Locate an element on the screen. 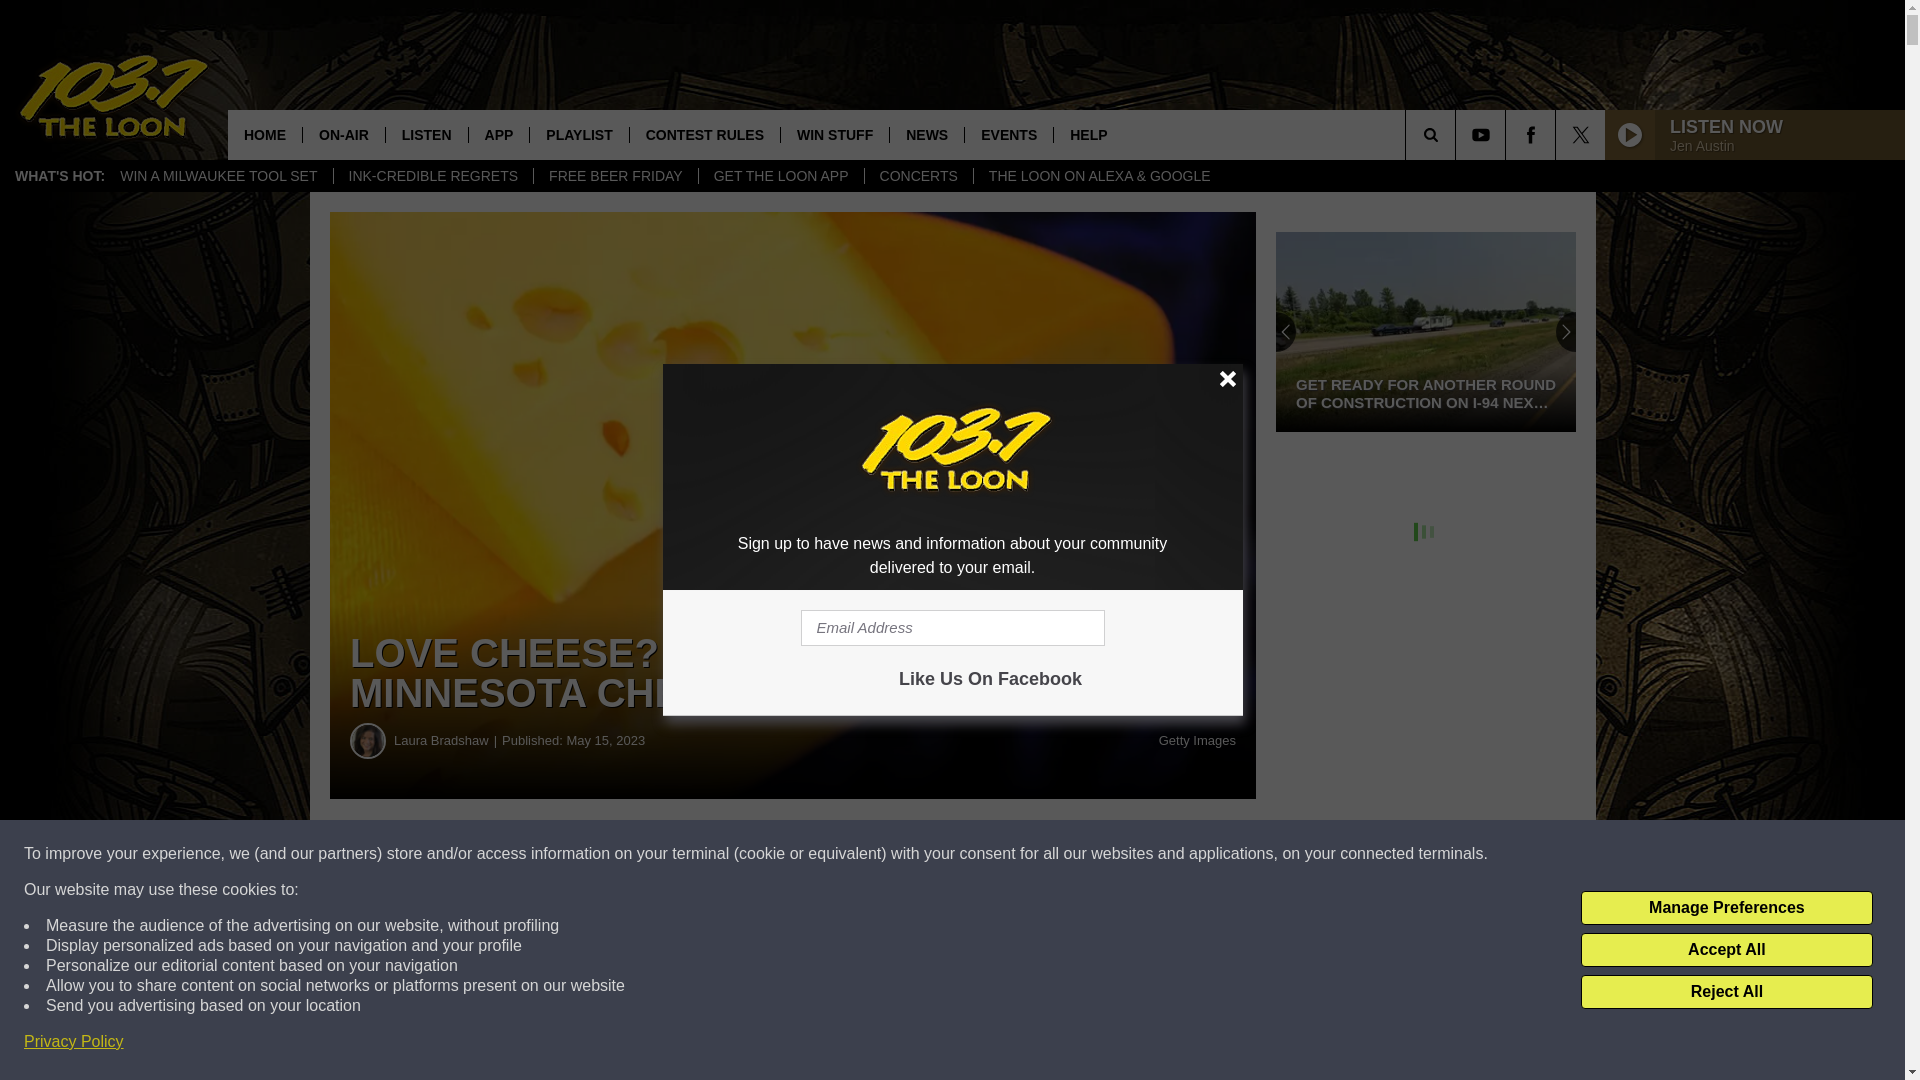  CONCERTS is located at coordinates (918, 176).